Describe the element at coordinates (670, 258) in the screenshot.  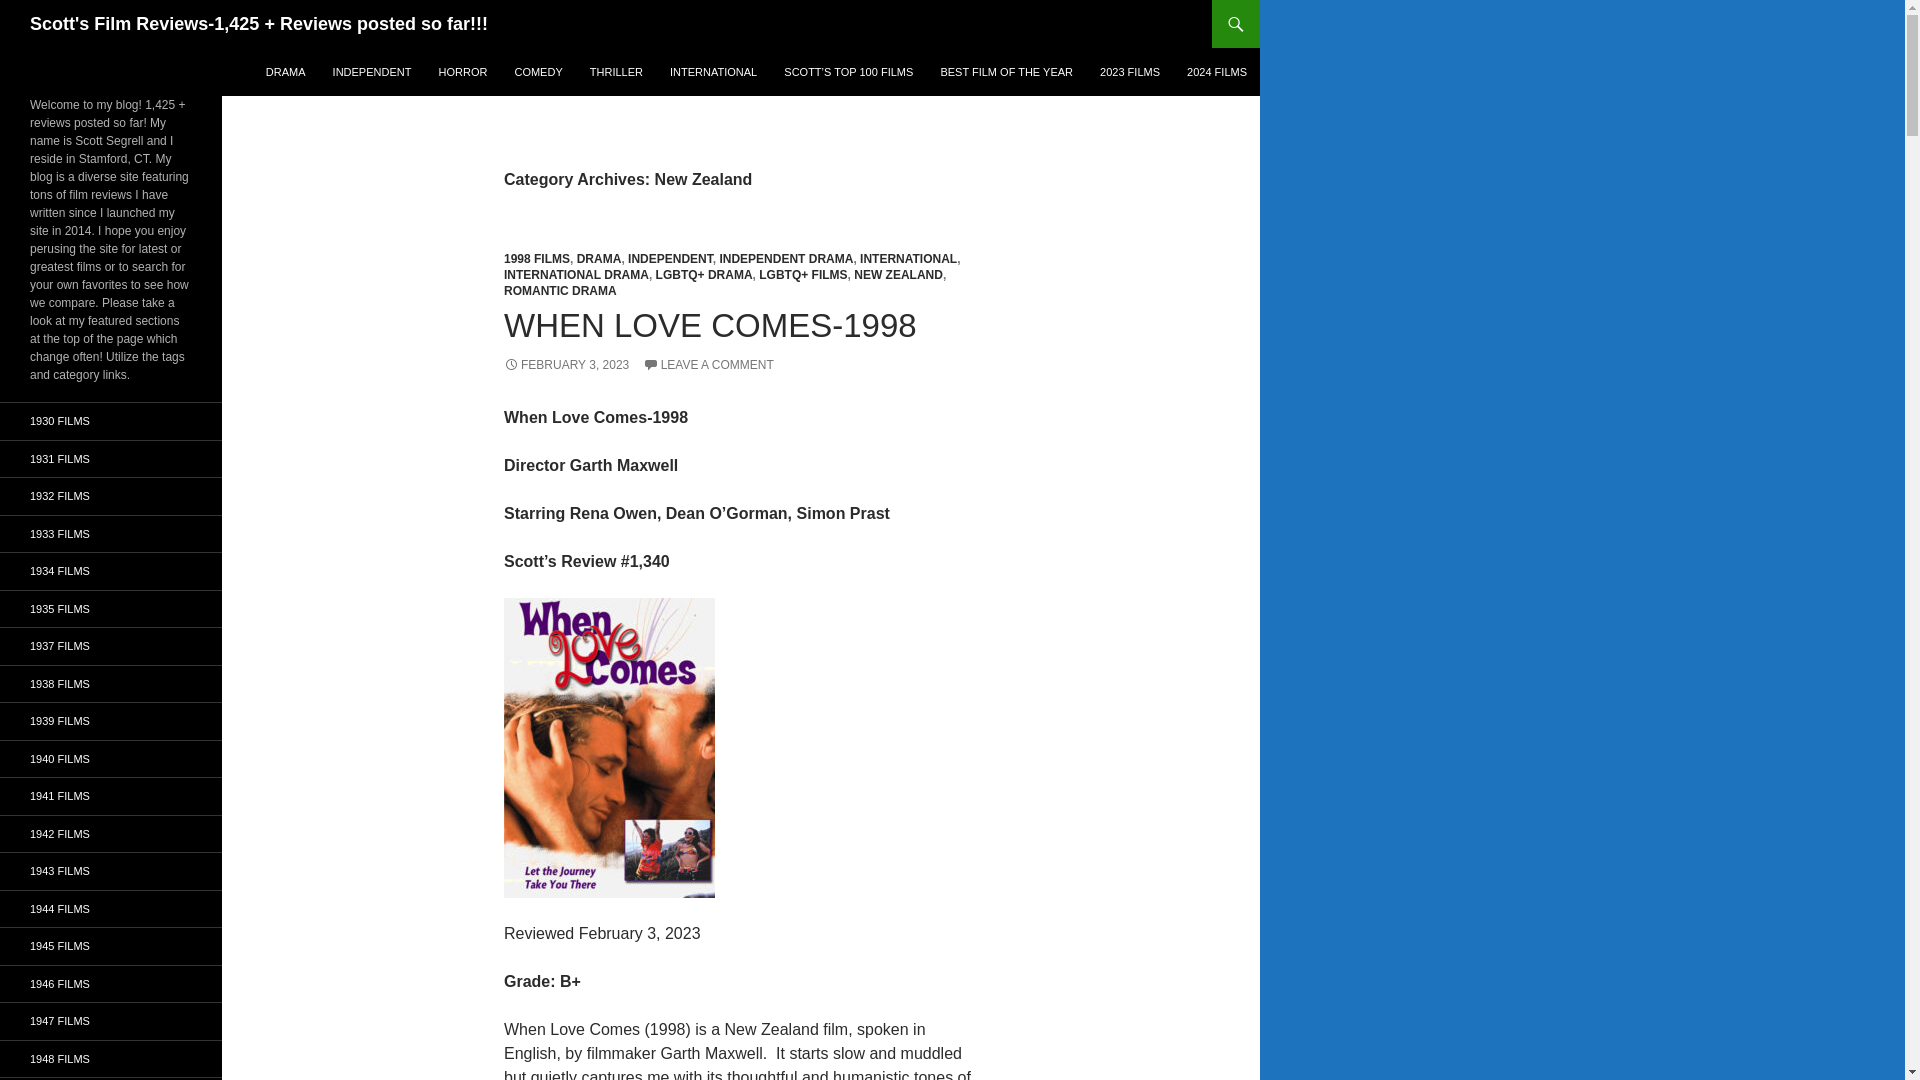
I see `INDEPENDENT` at that location.